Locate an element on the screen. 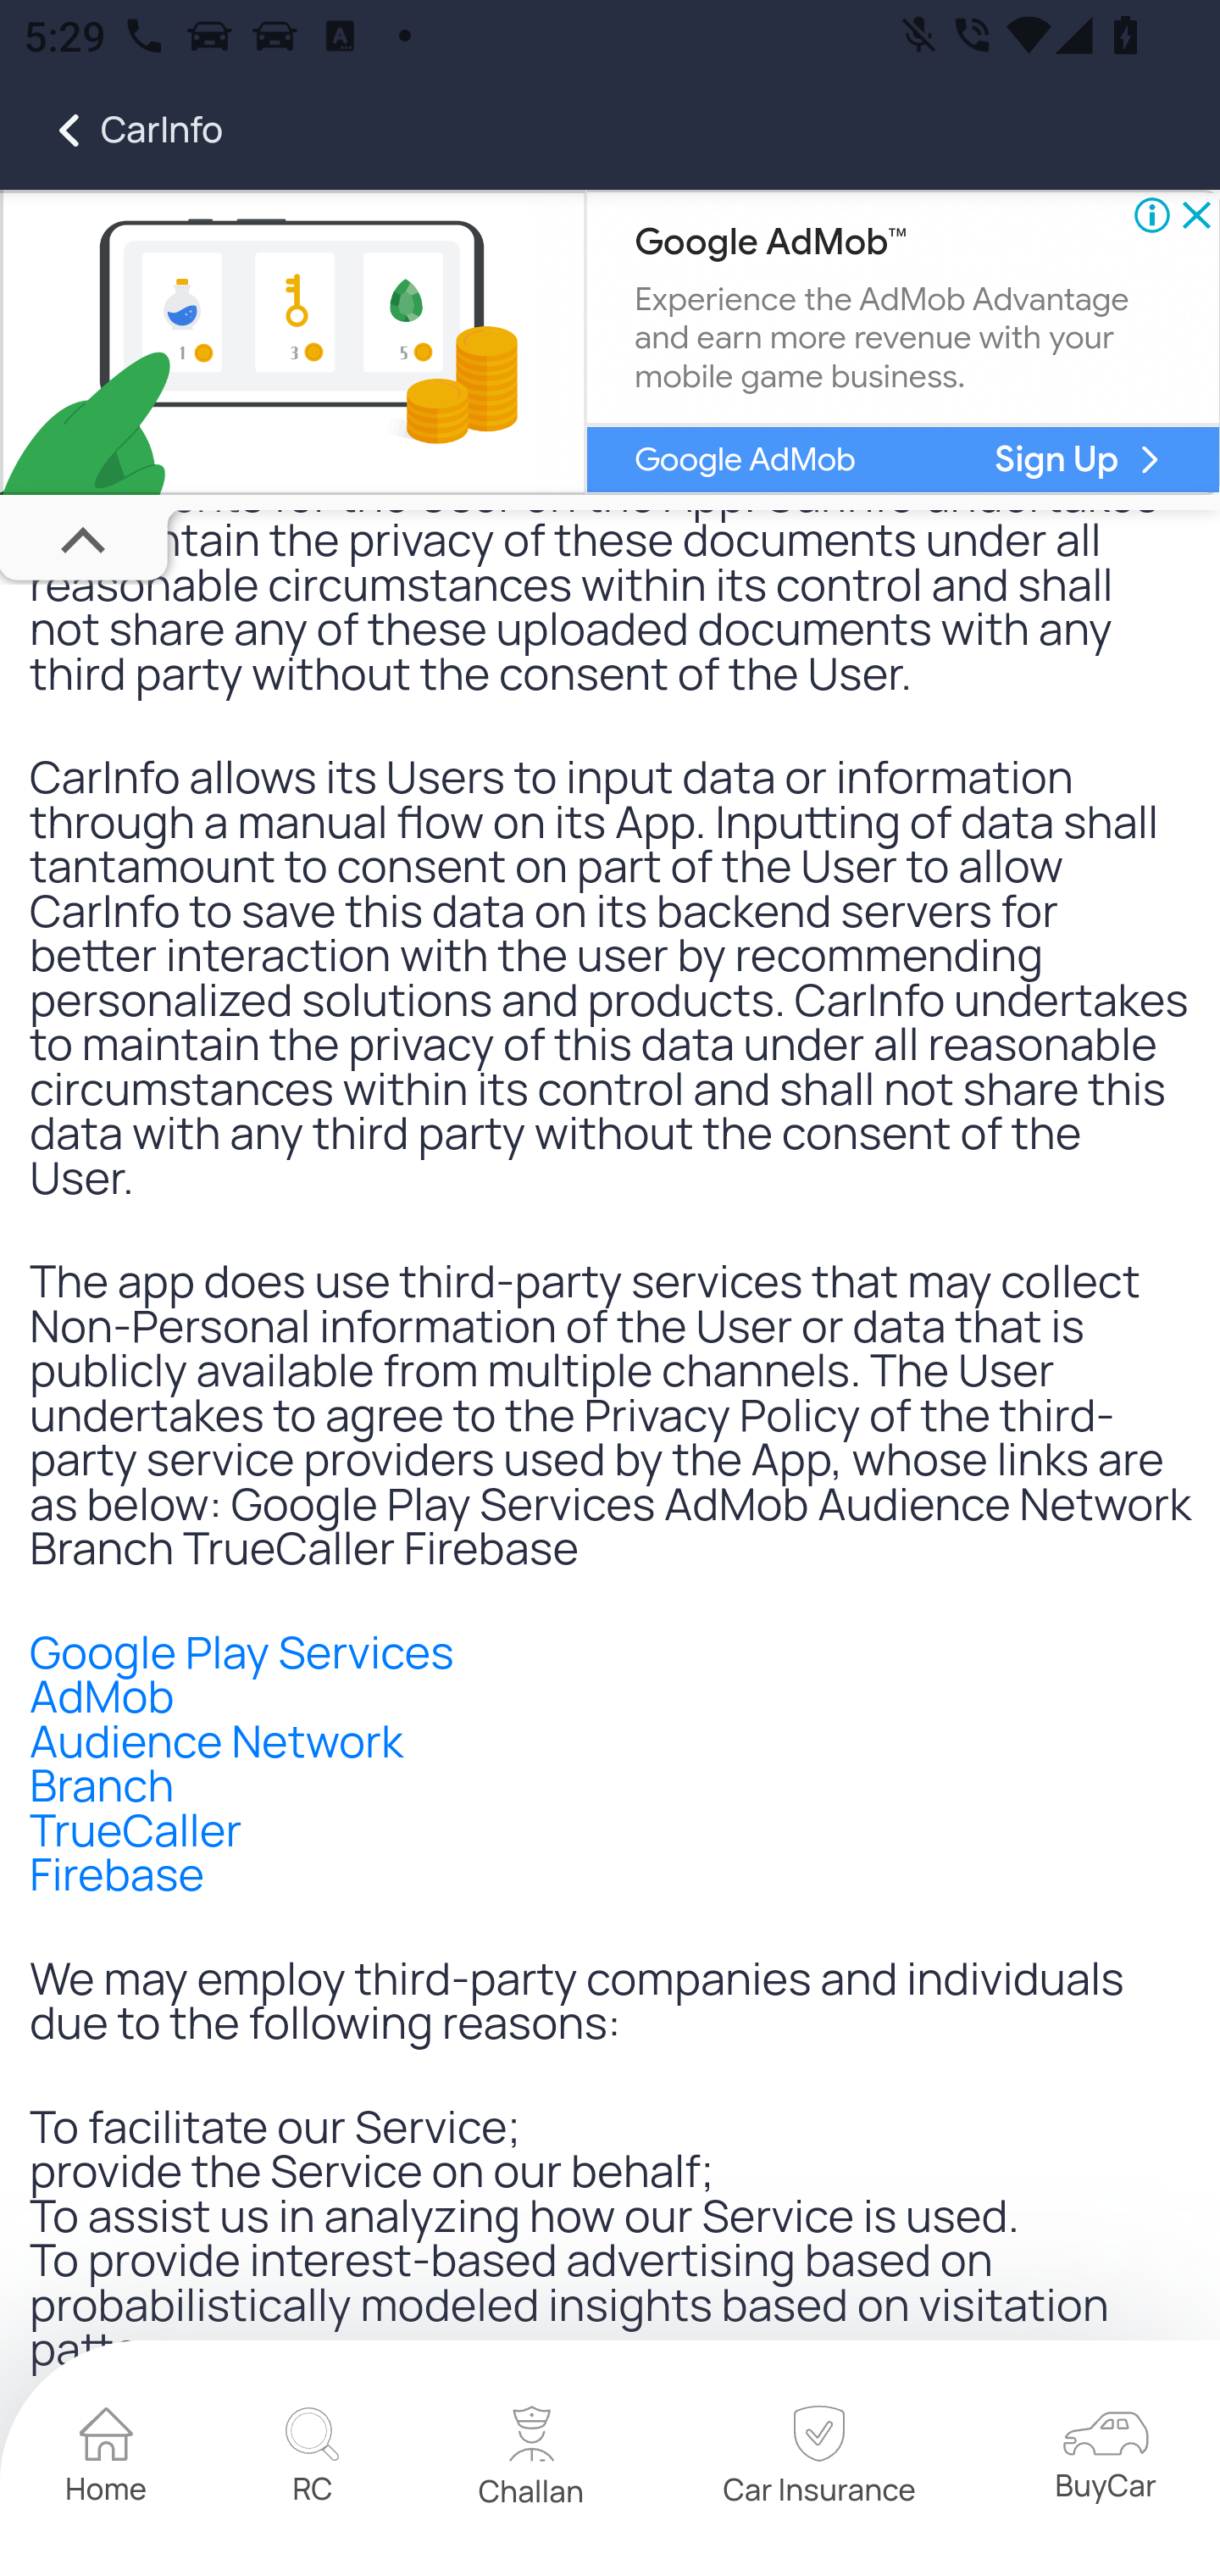 This screenshot has width=1220, height=2576. Firebase is located at coordinates (118, 1874).